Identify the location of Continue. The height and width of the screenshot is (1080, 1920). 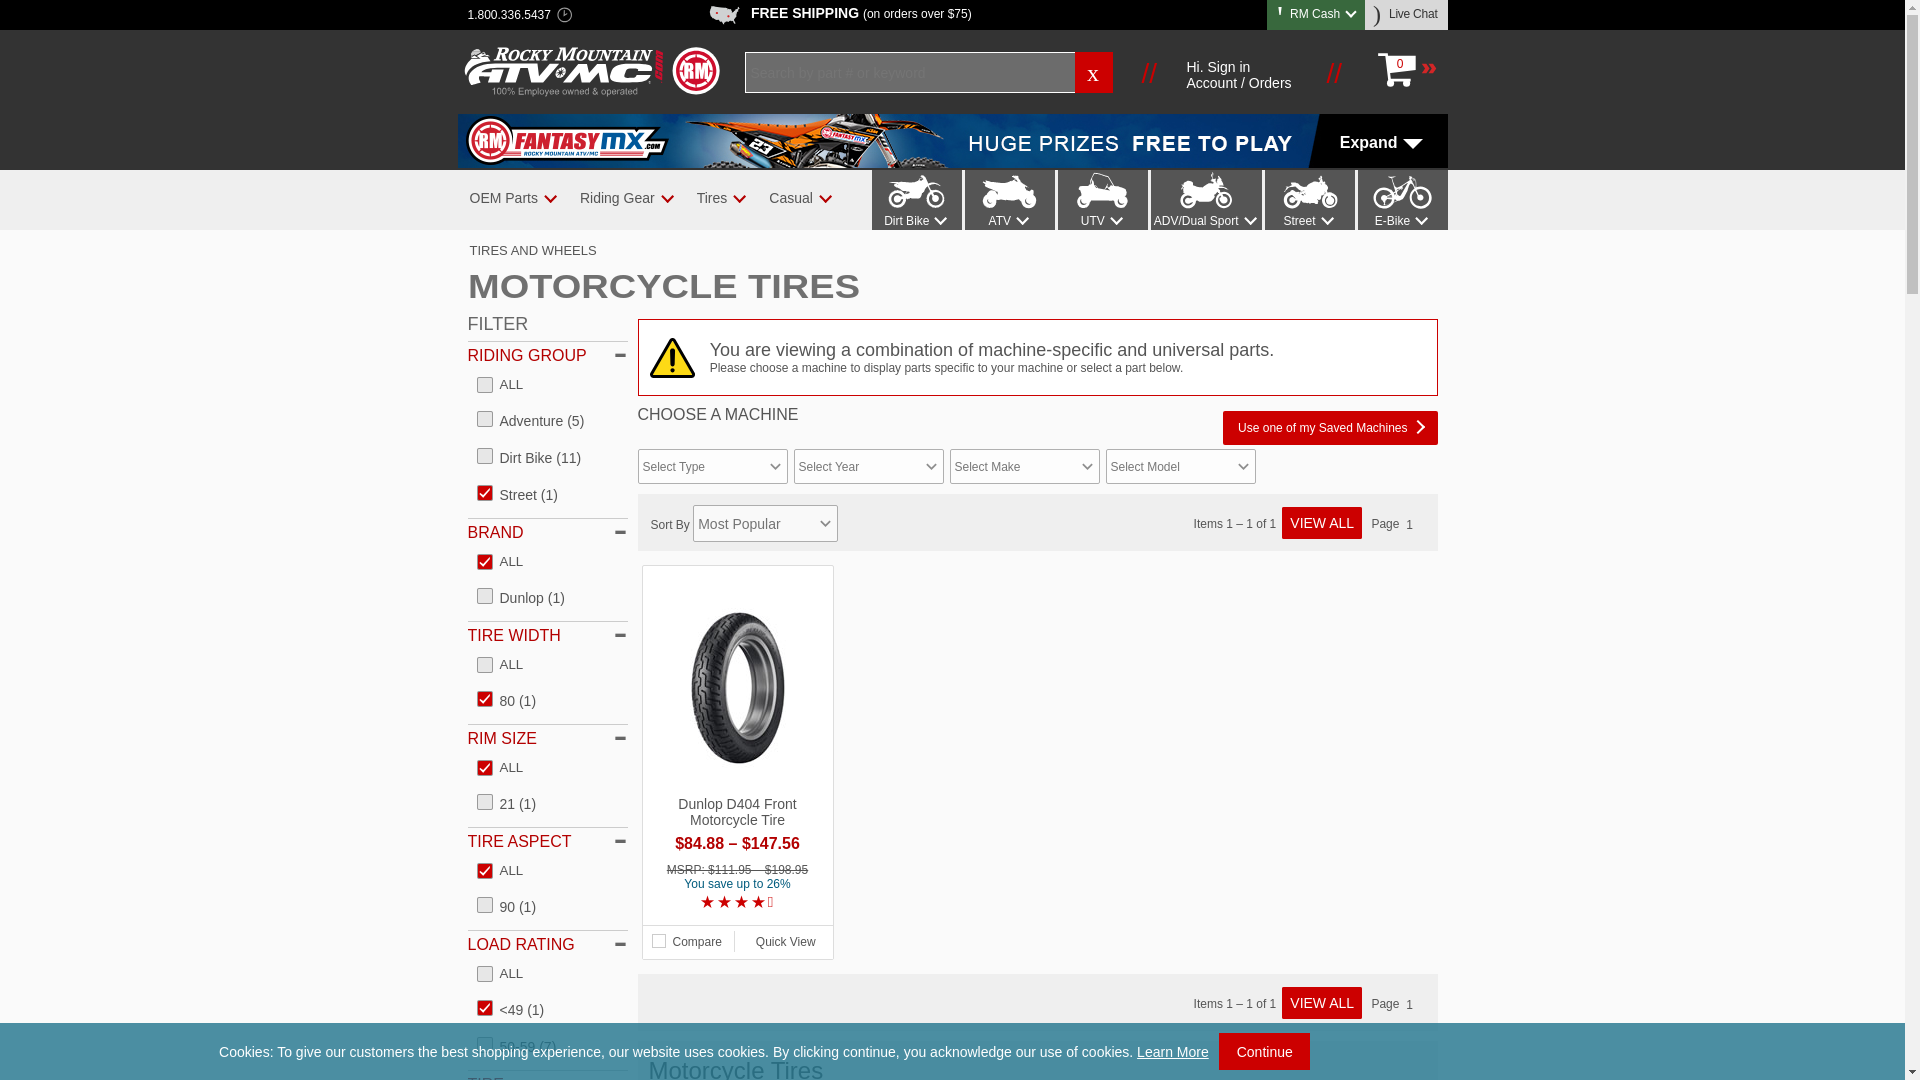
(1264, 1051).